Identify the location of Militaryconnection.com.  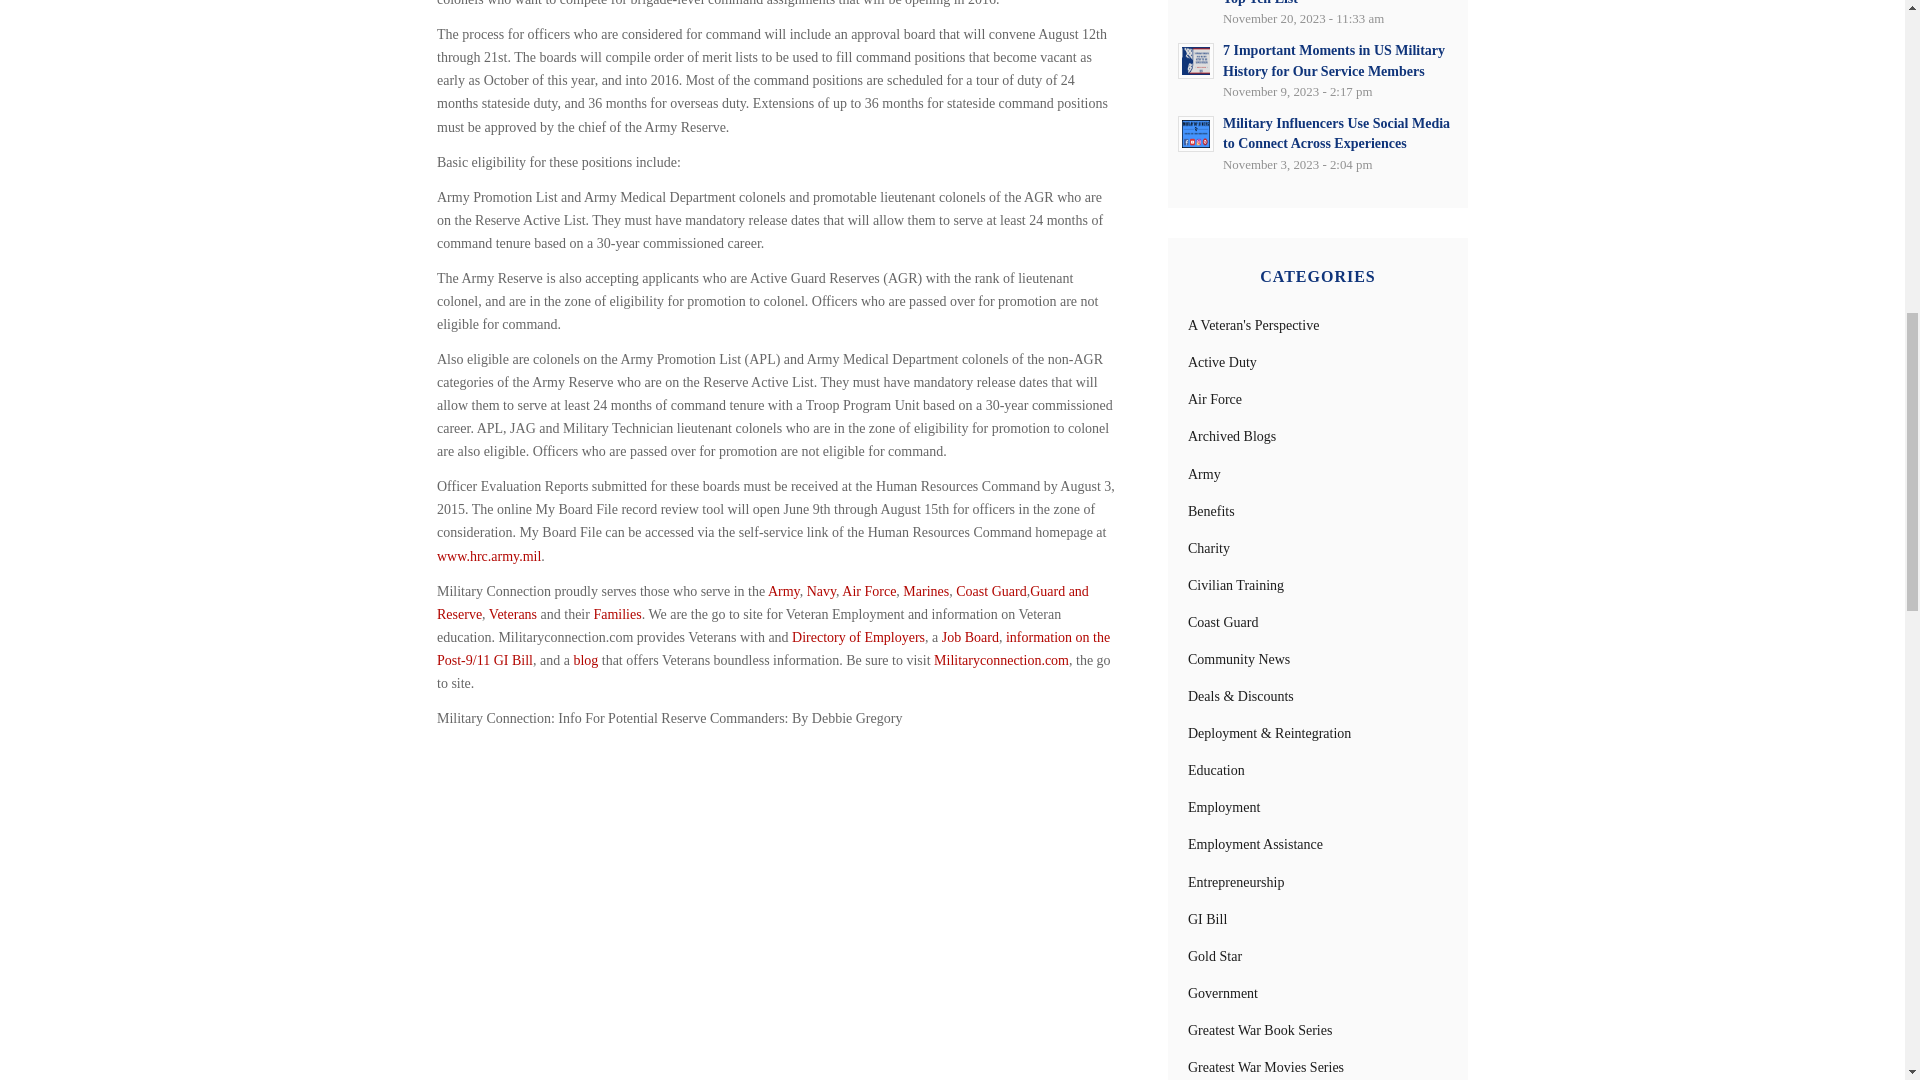
(1001, 660).